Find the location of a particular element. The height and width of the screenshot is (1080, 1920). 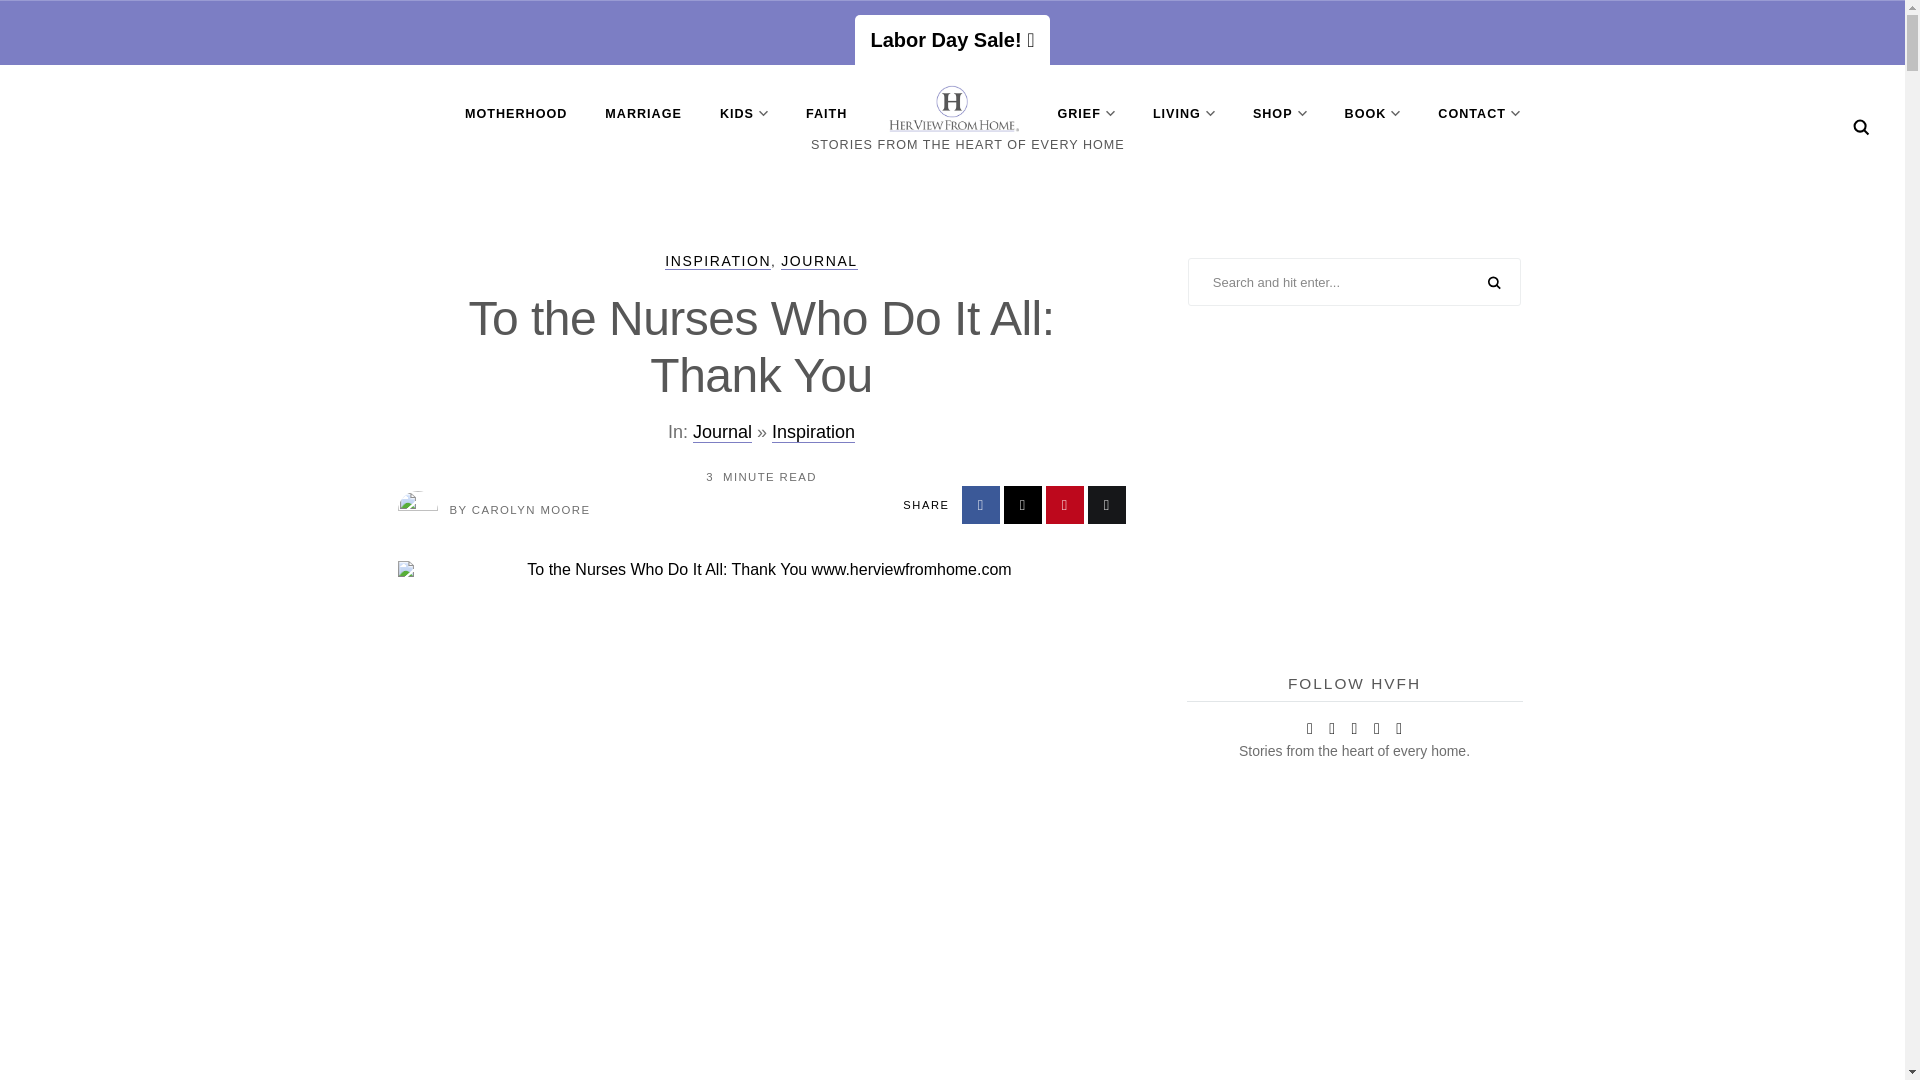

SEARCH is located at coordinates (1494, 283).